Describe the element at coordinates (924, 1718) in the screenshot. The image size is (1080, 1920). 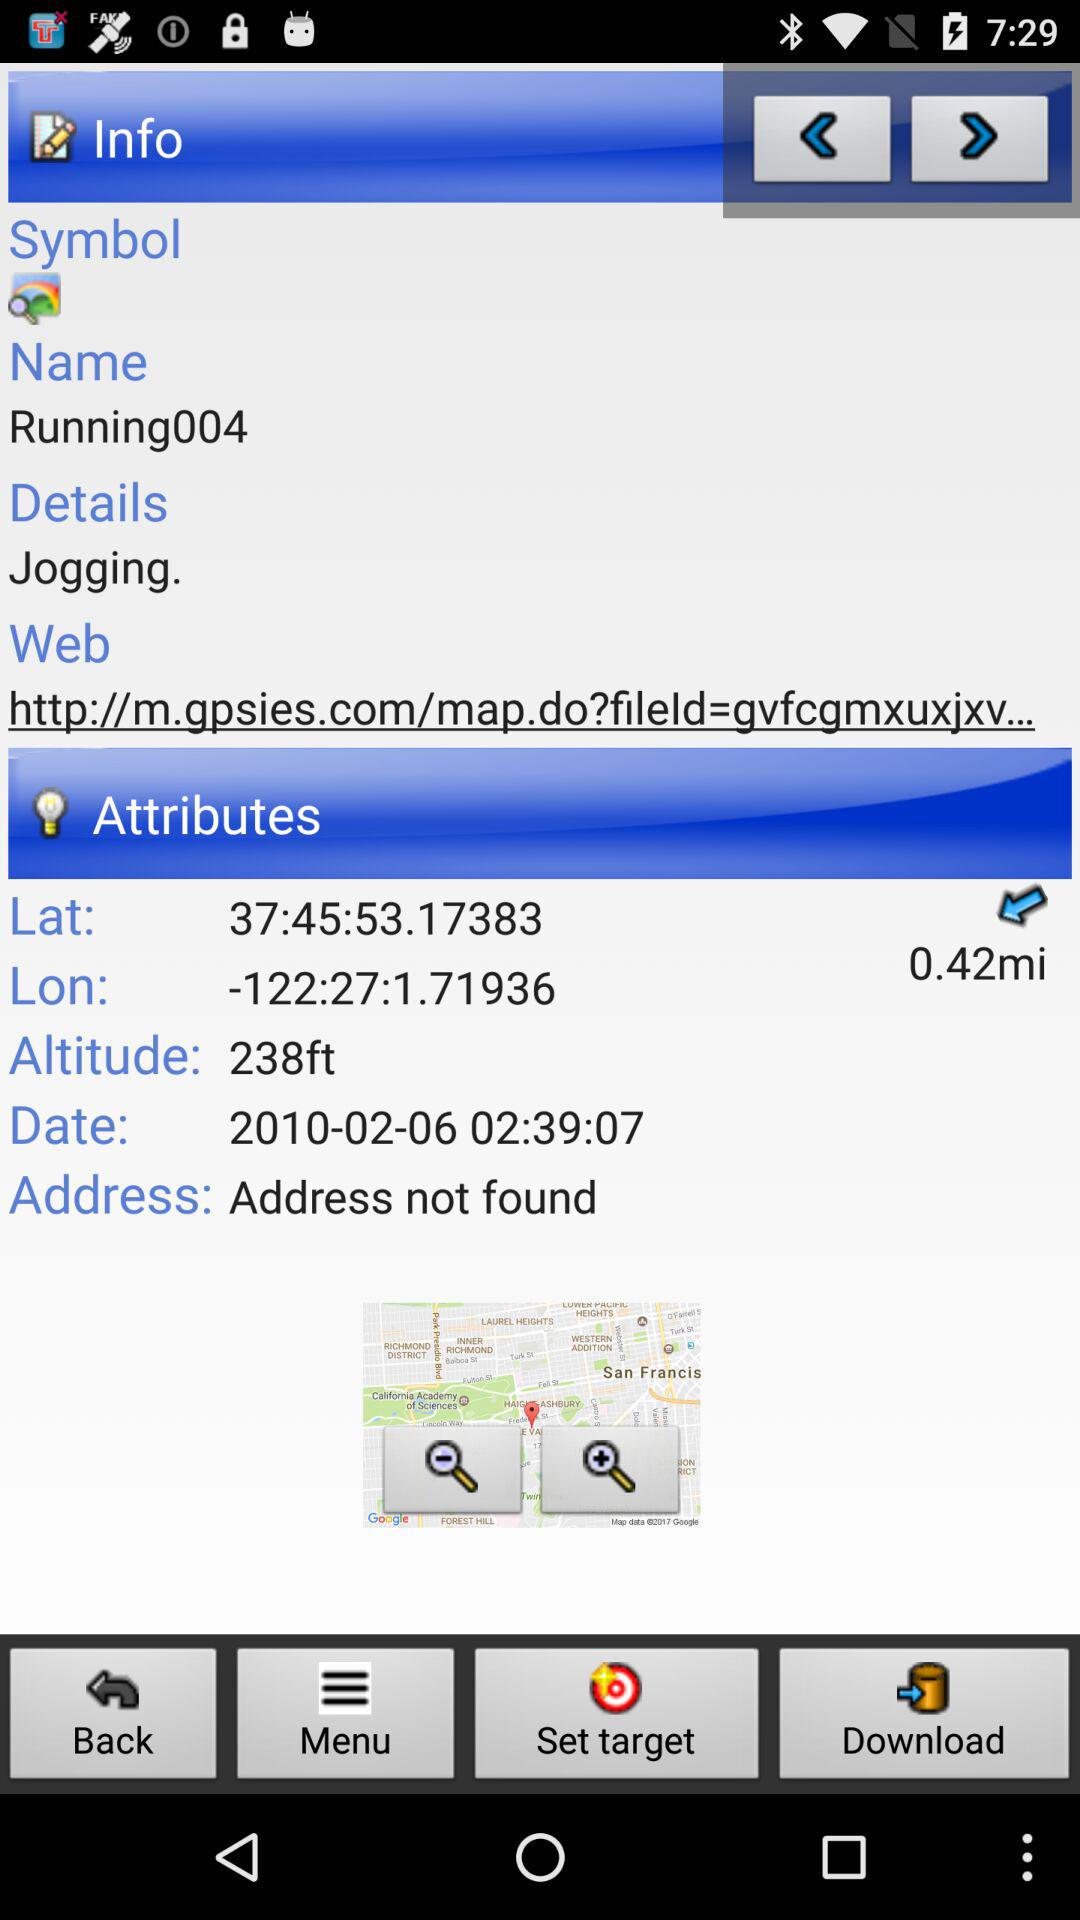
I see `tap item at the bottom right corner` at that location.